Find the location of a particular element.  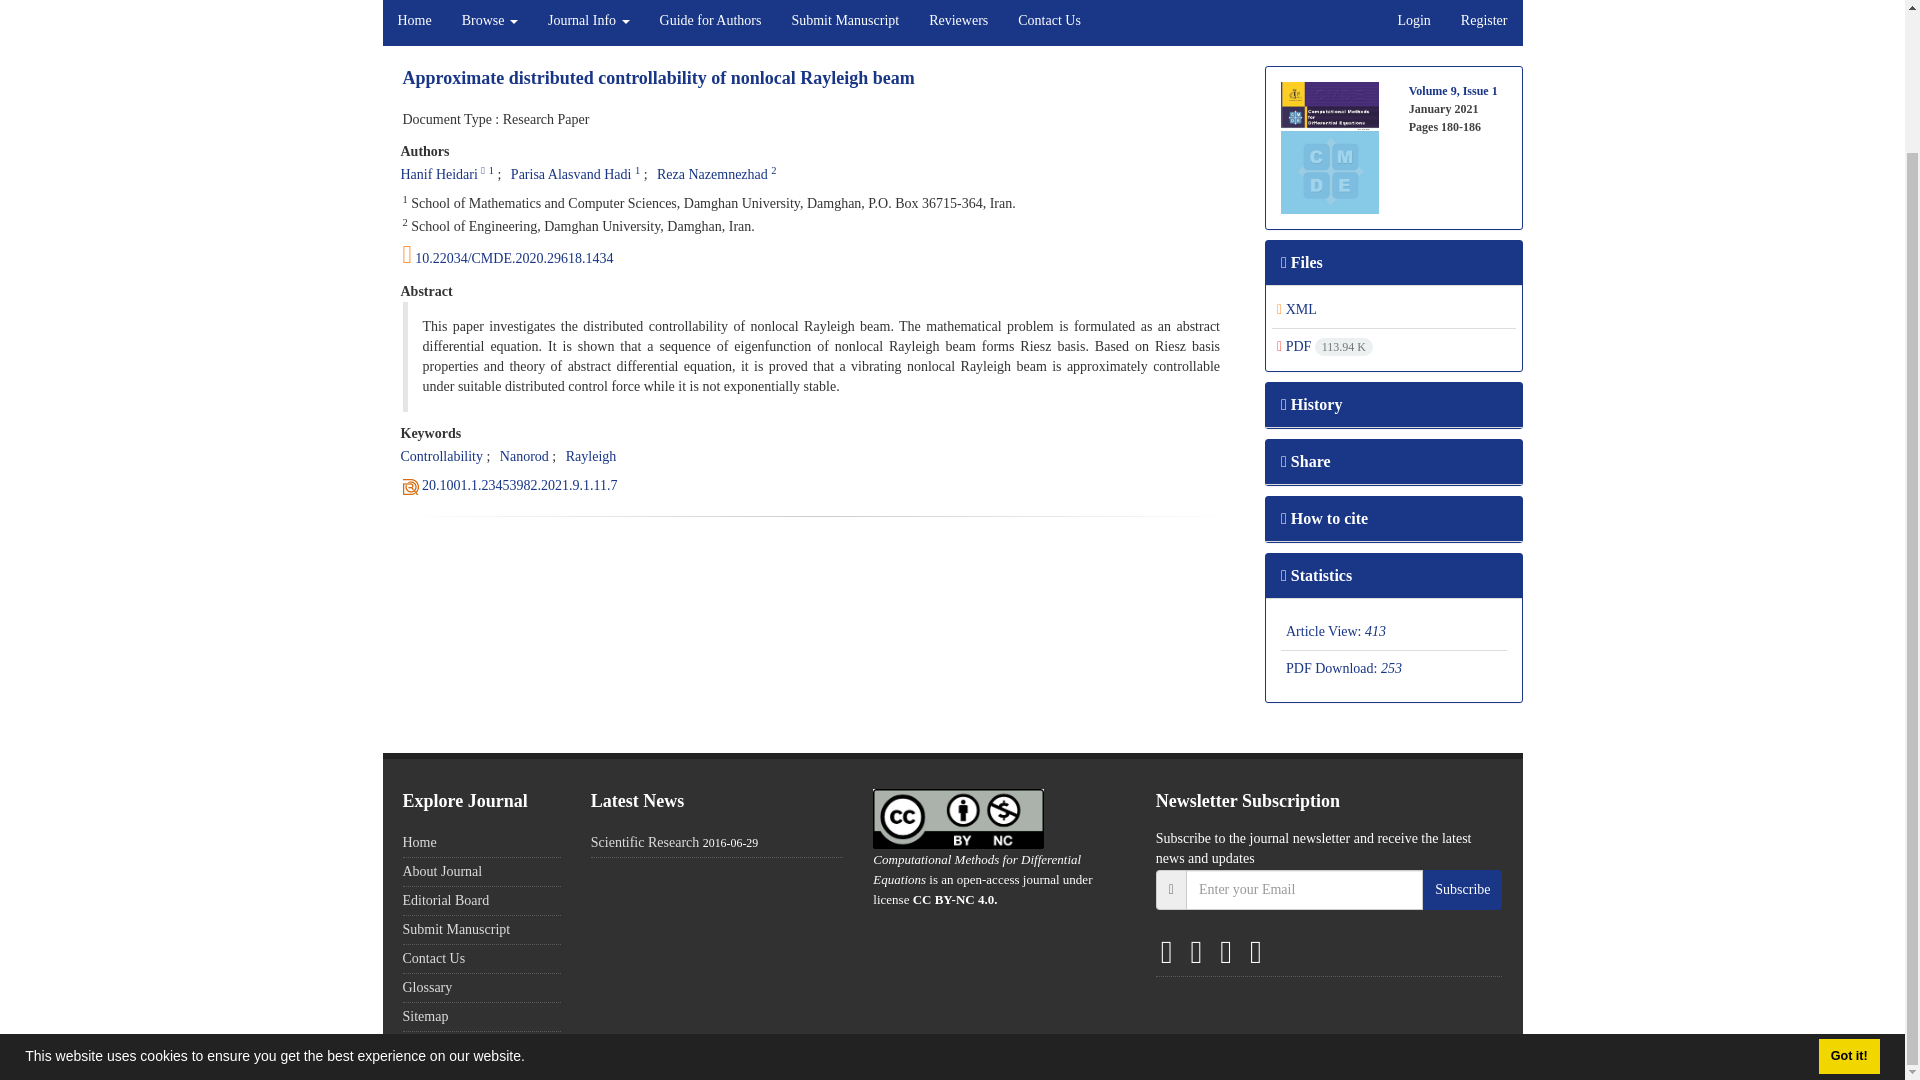

Journal Info is located at coordinates (589, 23).